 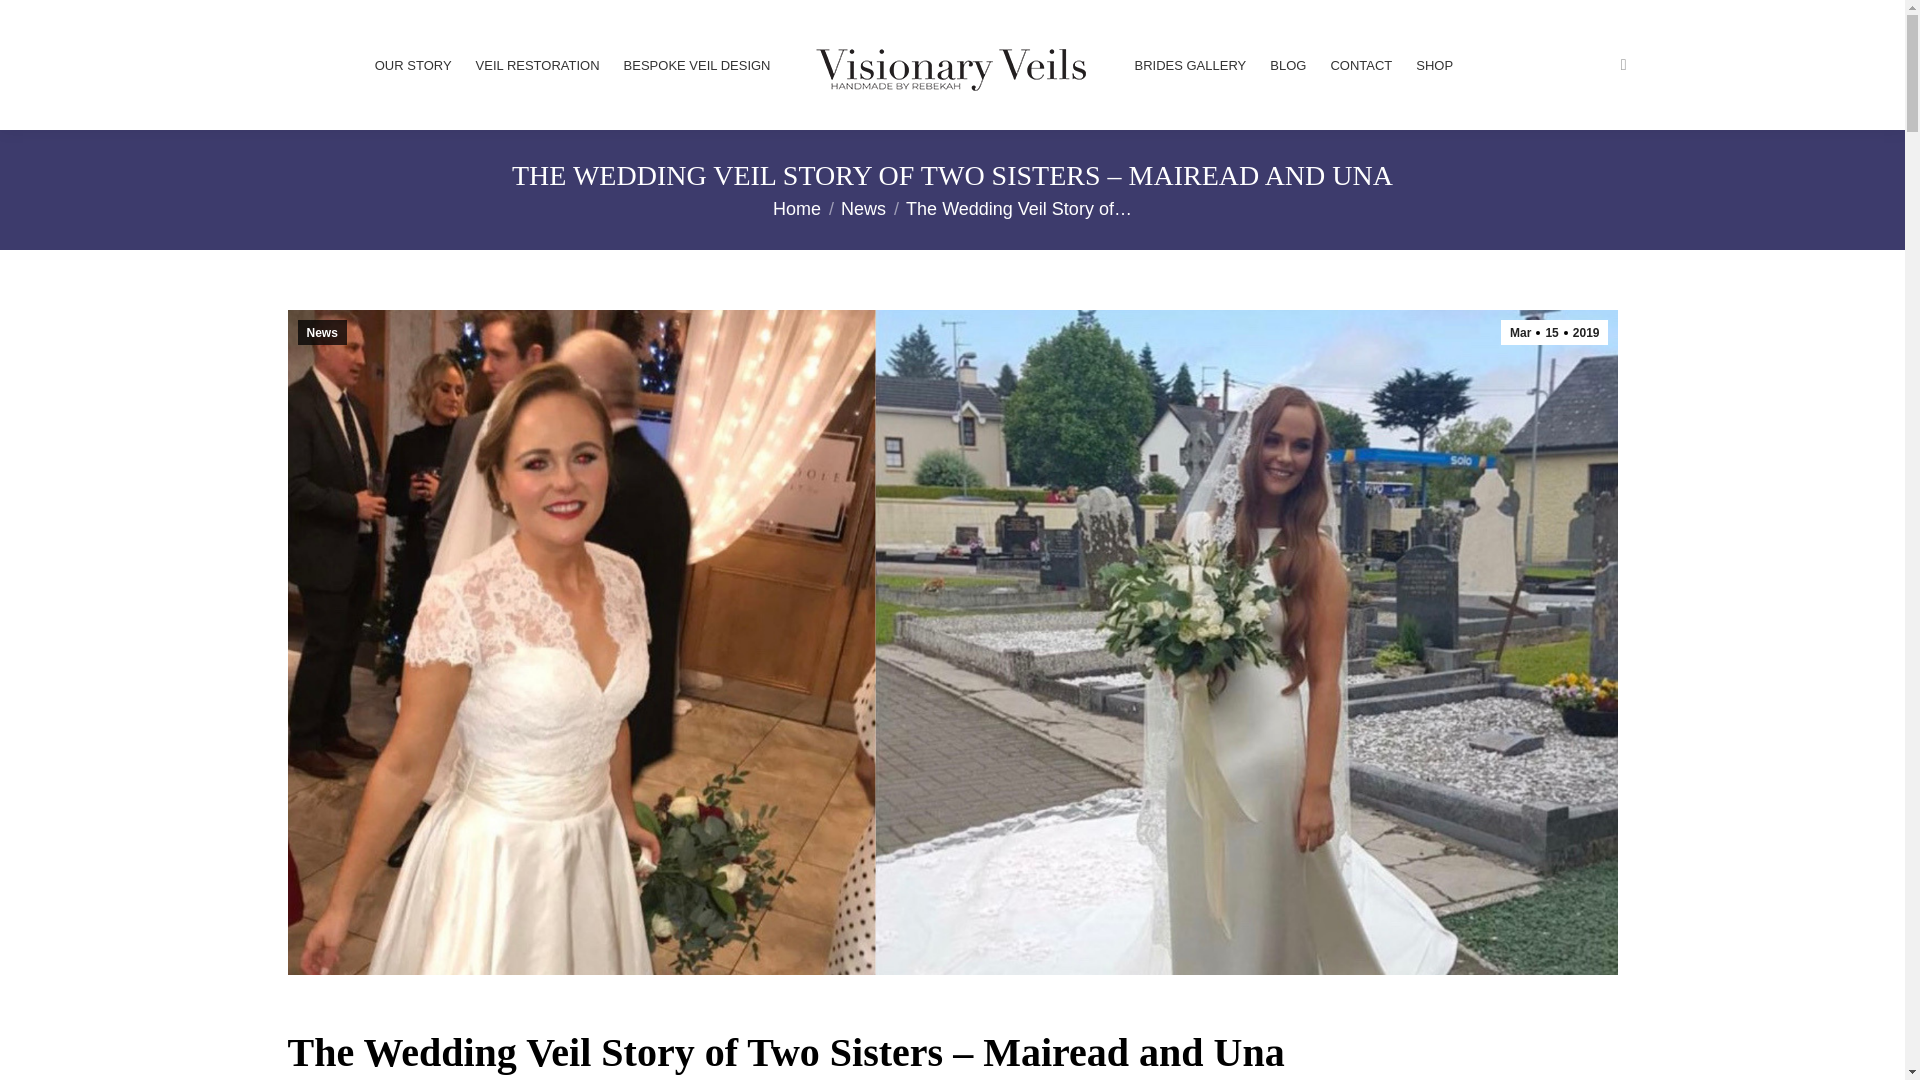 I want to click on CONTACT, so click(x=1360, y=65).